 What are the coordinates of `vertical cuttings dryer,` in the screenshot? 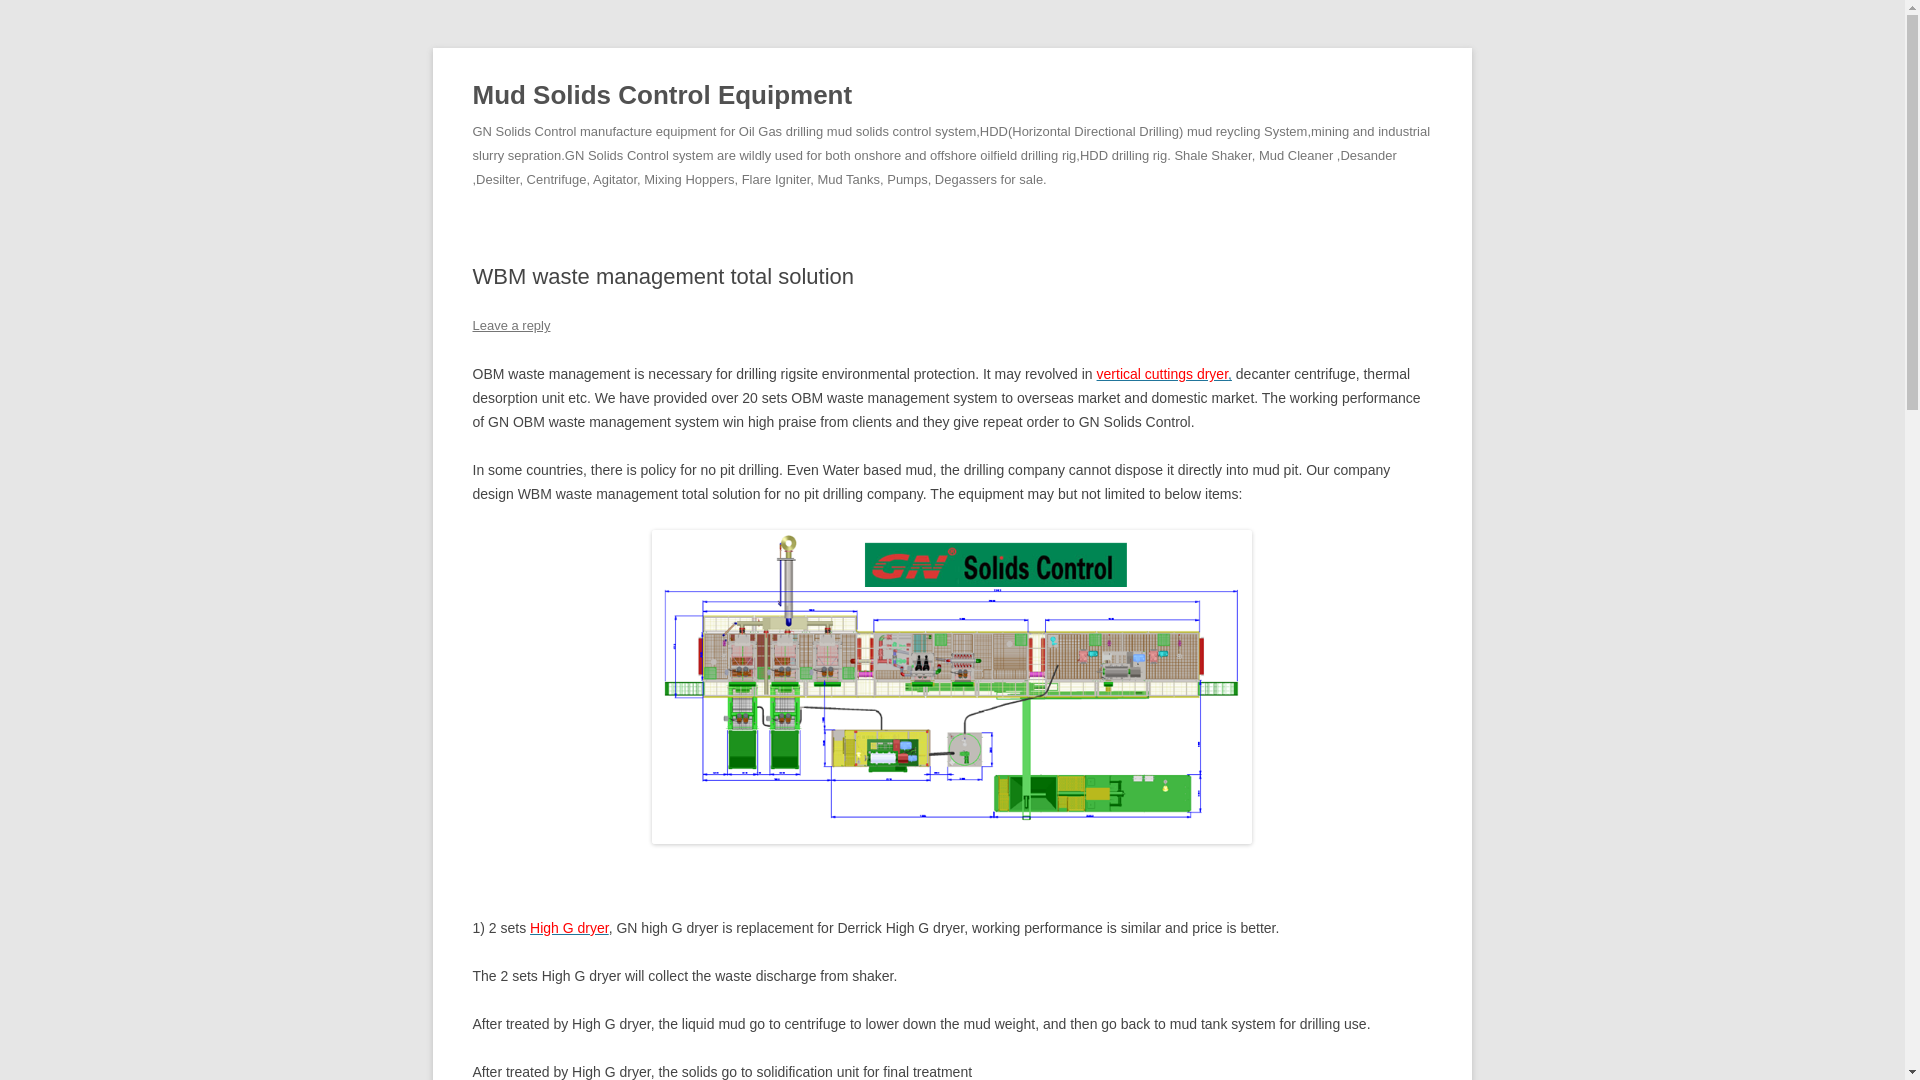 It's located at (1164, 374).